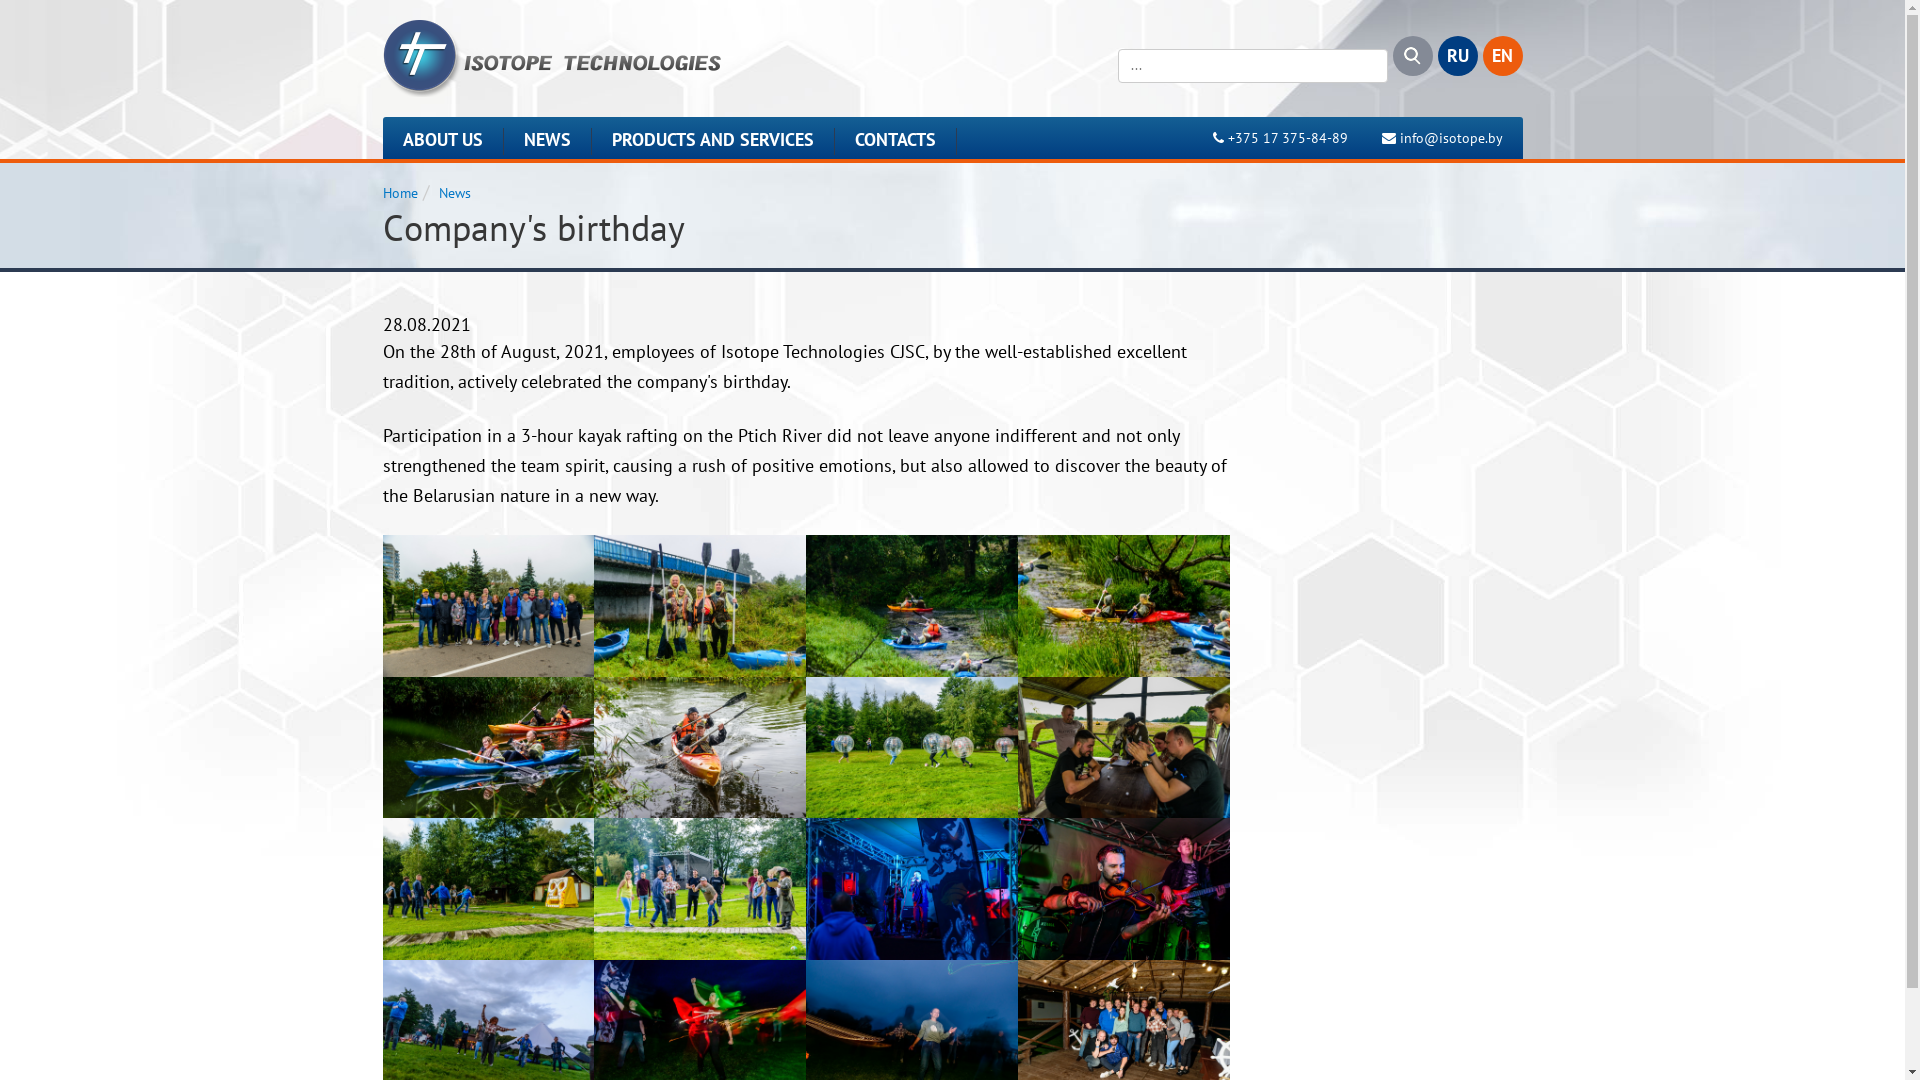 Image resolution: width=1920 pixels, height=1080 pixels. I want to click on 23th-2021, so click(1124, 888).